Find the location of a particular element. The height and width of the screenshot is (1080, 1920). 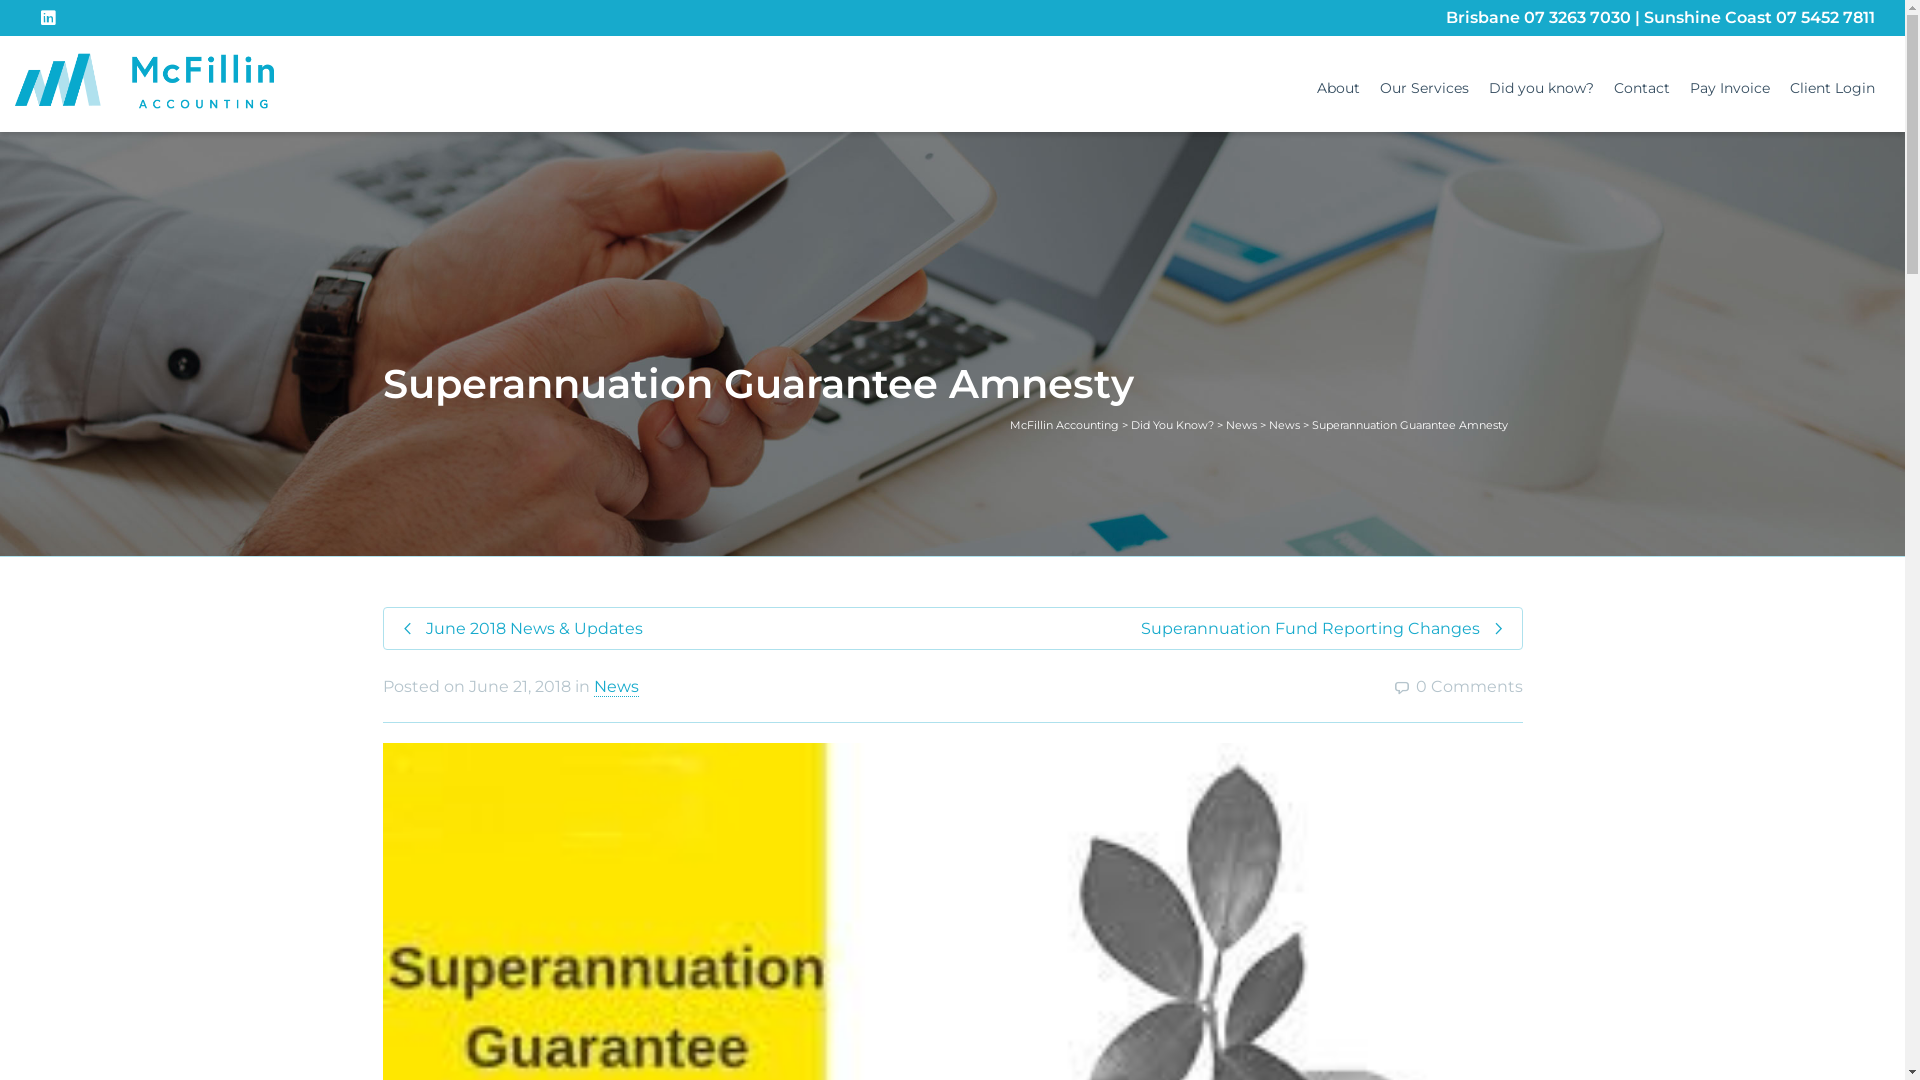

News is located at coordinates (616, 687).